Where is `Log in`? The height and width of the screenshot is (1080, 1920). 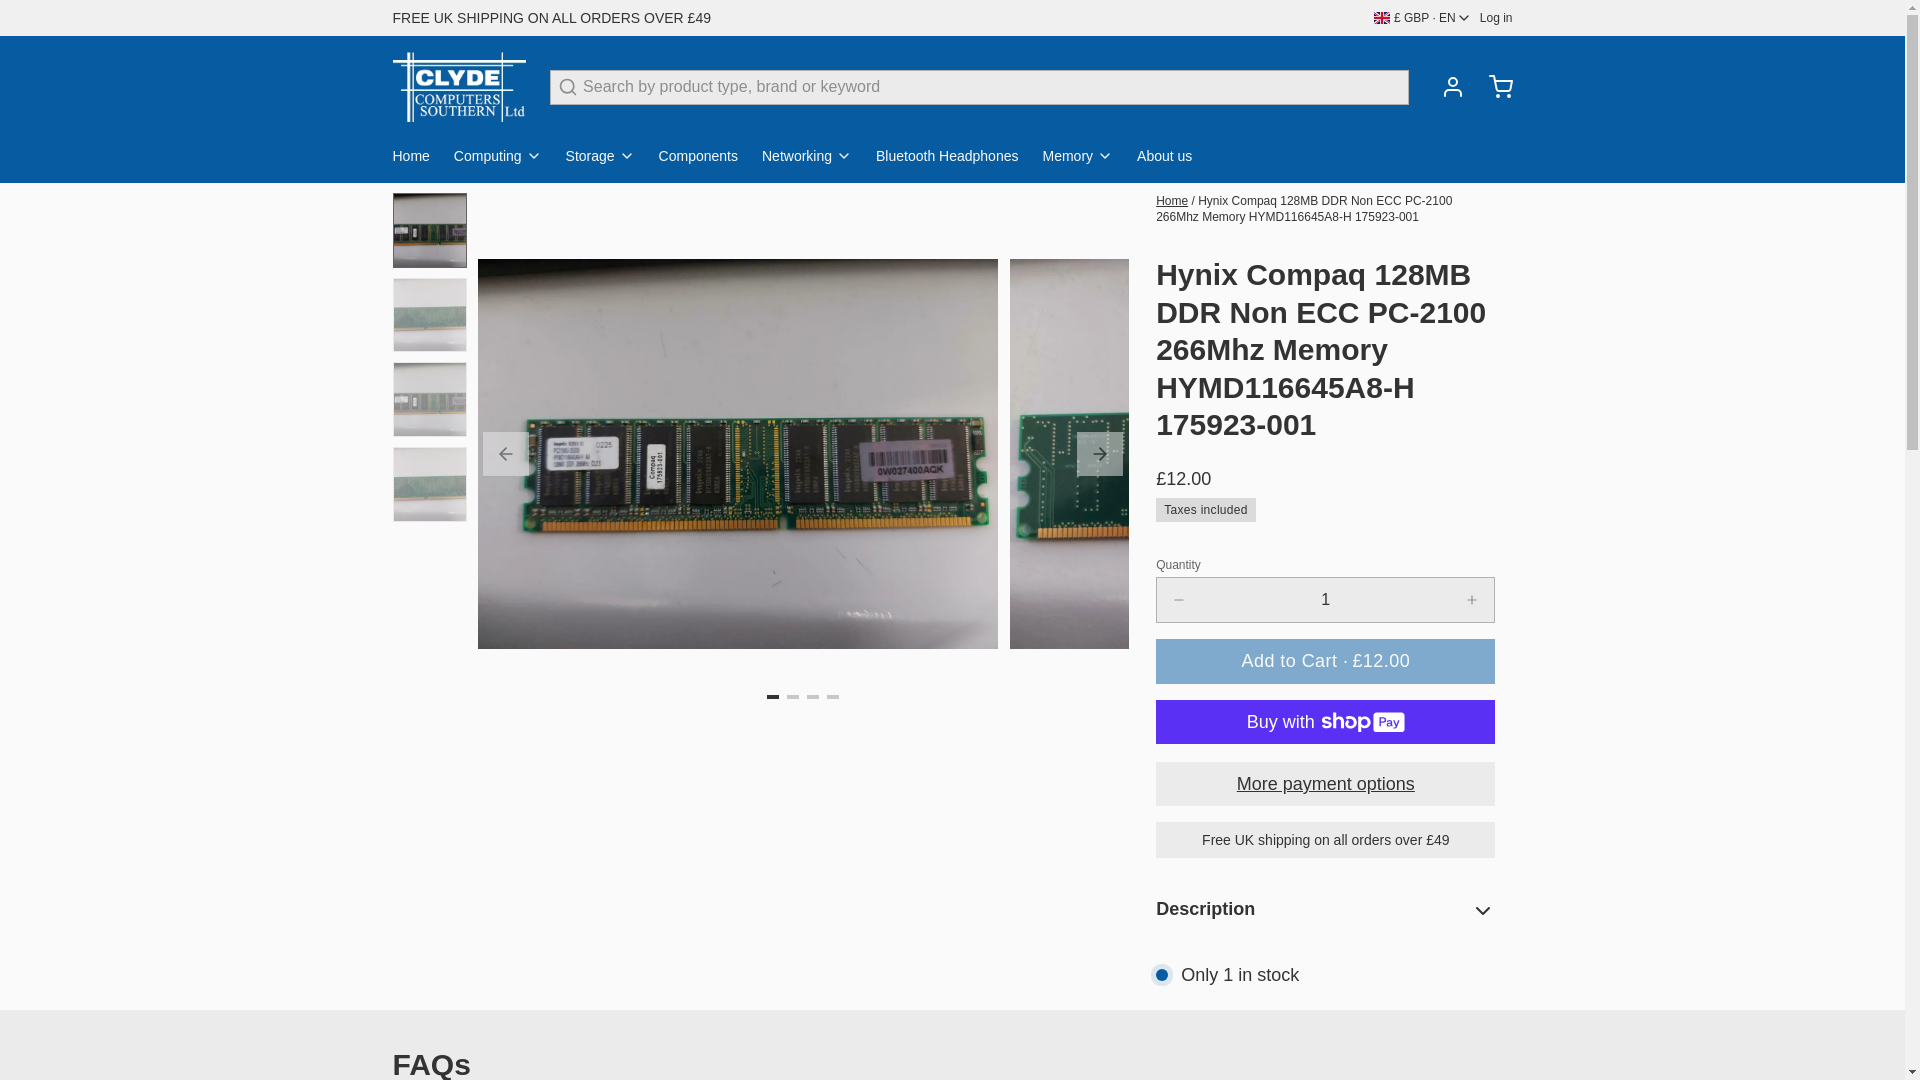 Log in is located at coordinates (1496, 17).